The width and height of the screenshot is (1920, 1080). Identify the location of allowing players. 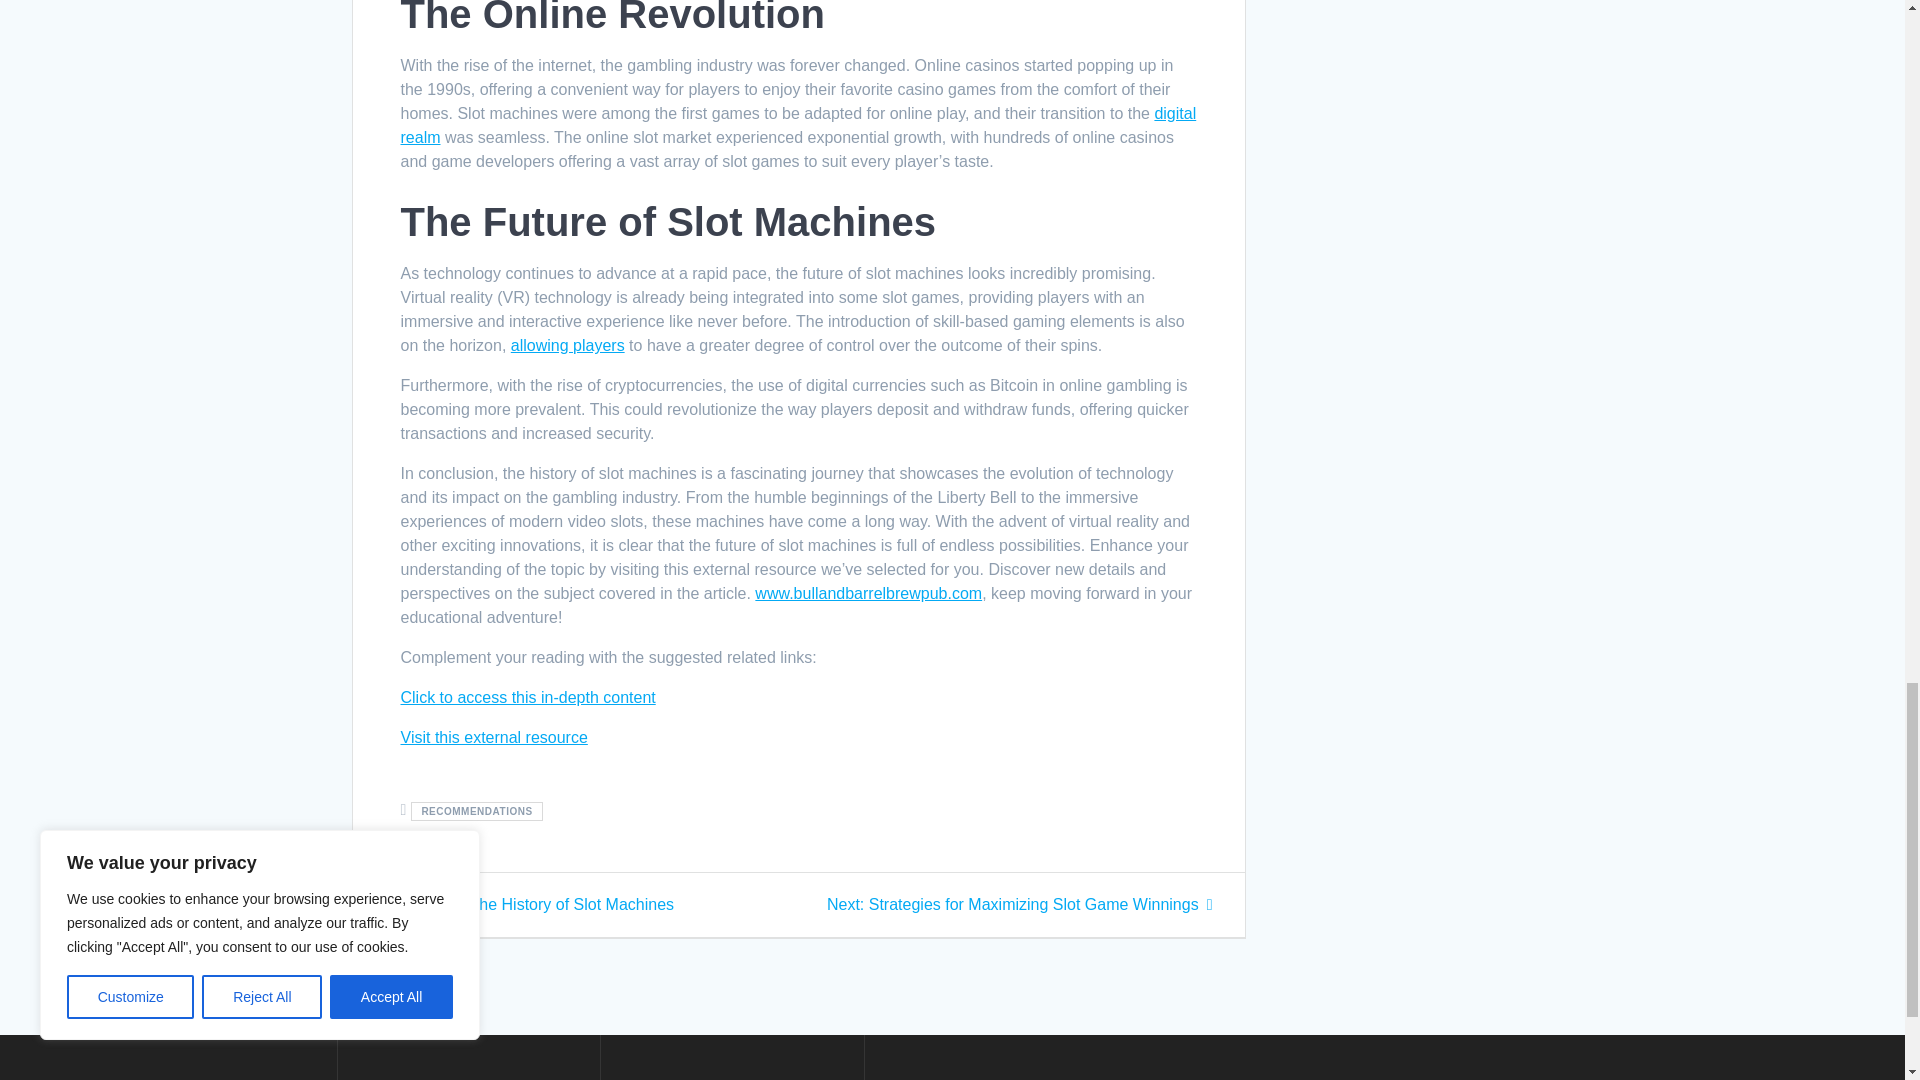
(526, 698).